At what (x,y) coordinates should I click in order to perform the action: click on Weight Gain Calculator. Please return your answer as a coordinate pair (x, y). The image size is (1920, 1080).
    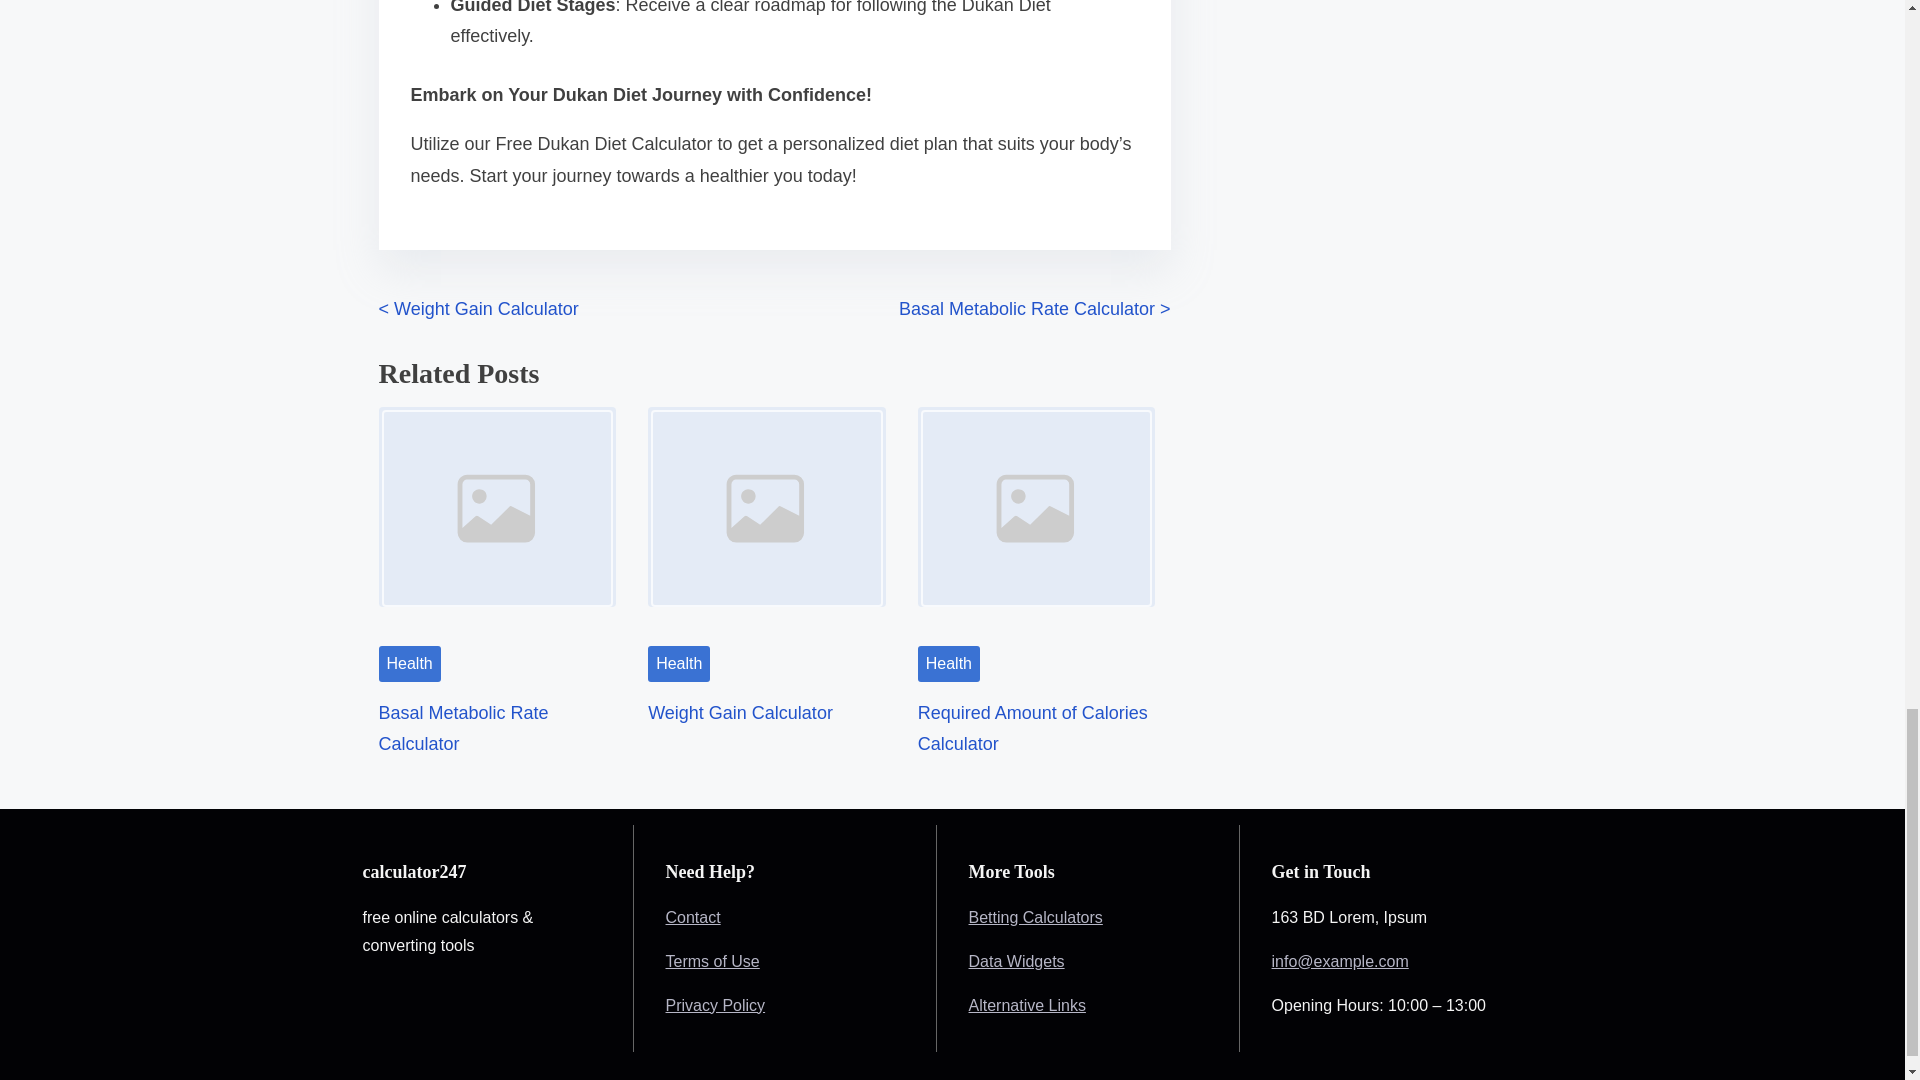
    Looking at the image, I should click on (740, 712).